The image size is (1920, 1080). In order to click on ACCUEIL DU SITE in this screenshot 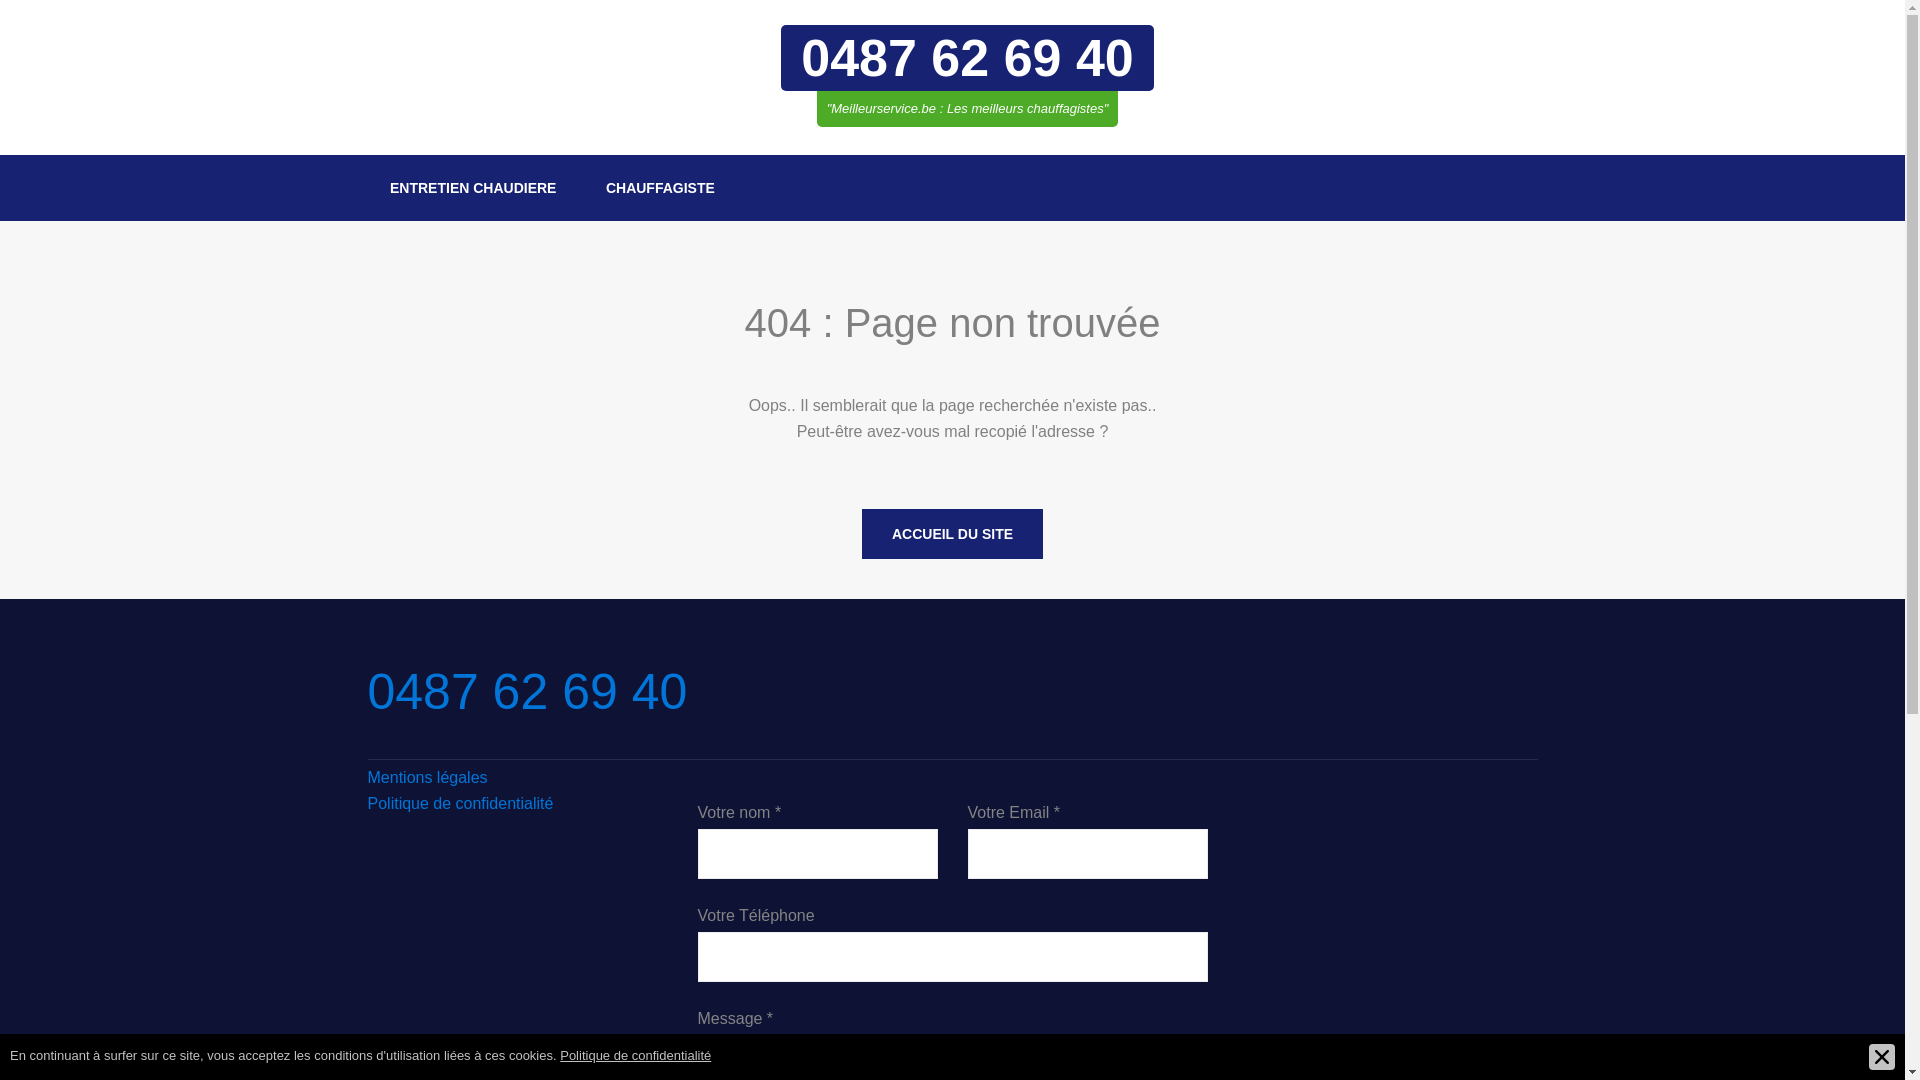, I will do `click(952, 534)`.